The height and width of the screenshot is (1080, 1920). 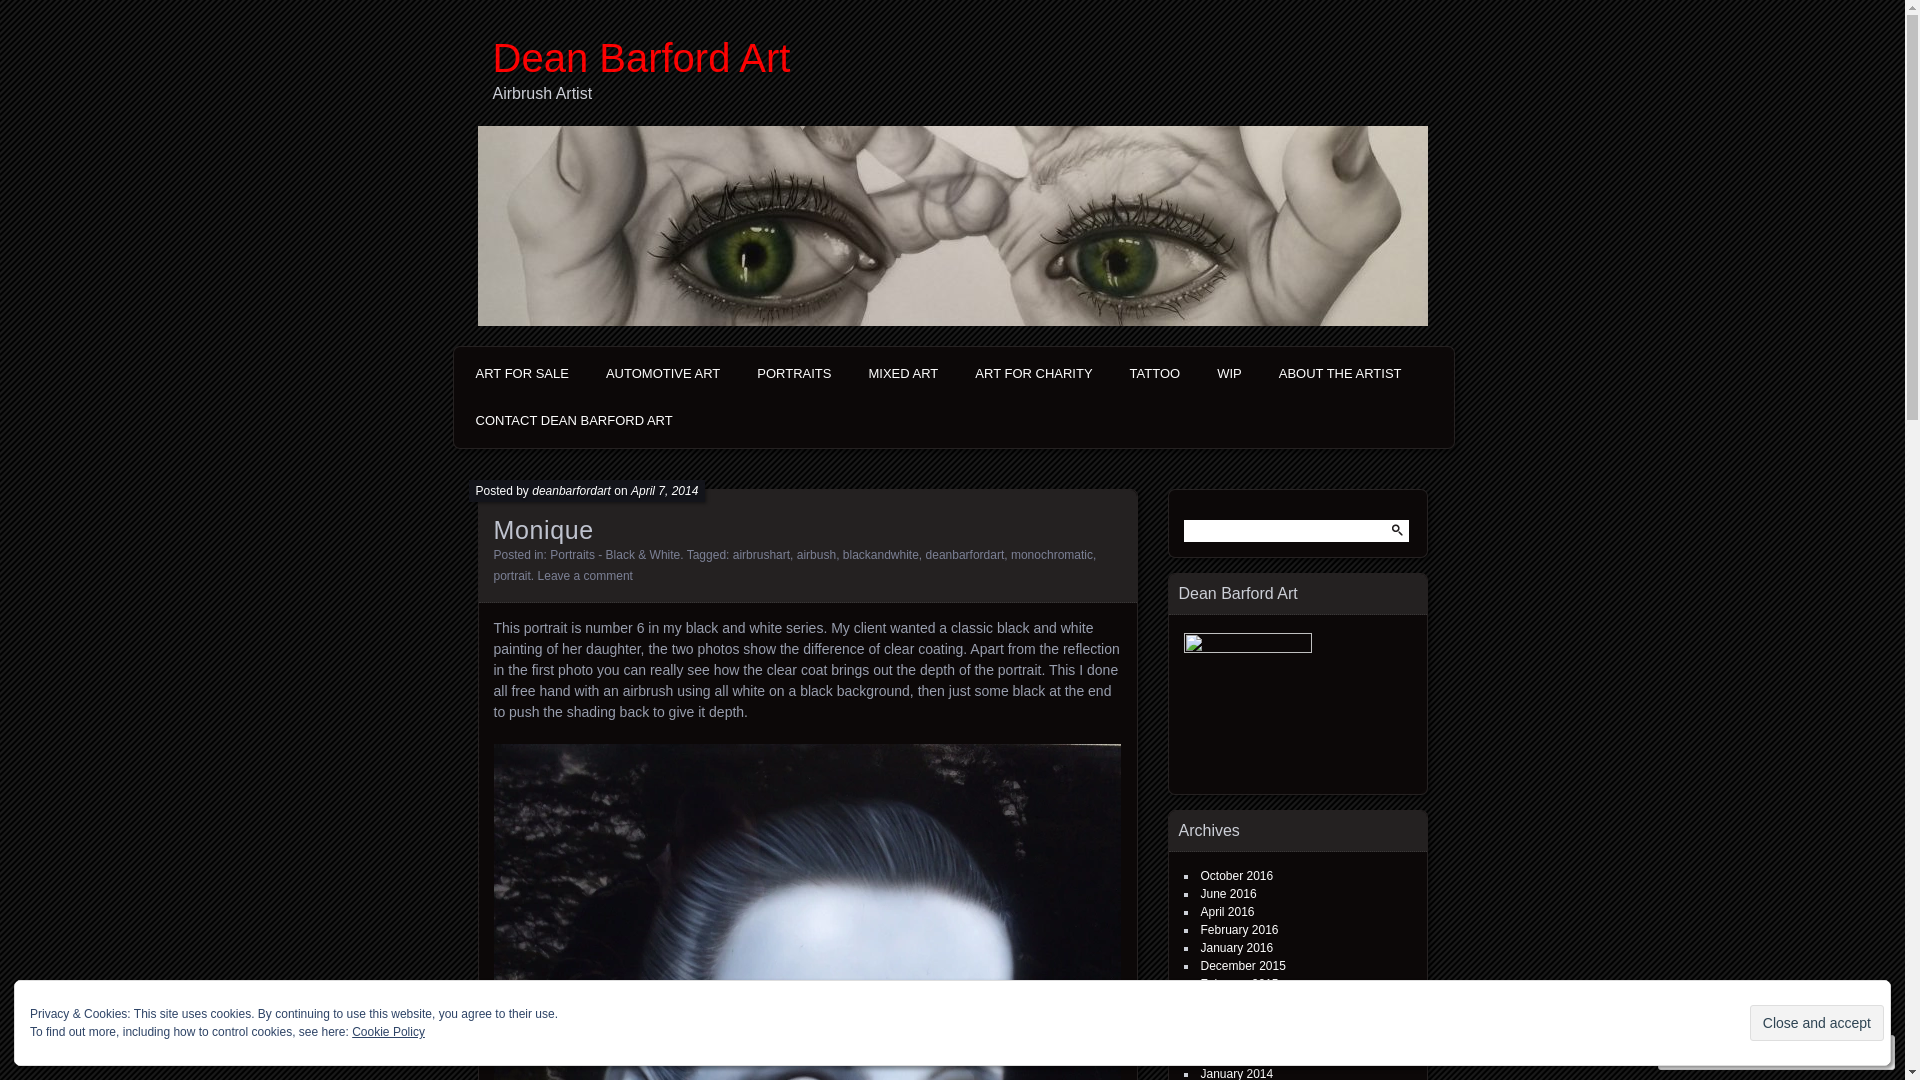 I want to click on Airbrush Artist, so click(x=959, y=94).